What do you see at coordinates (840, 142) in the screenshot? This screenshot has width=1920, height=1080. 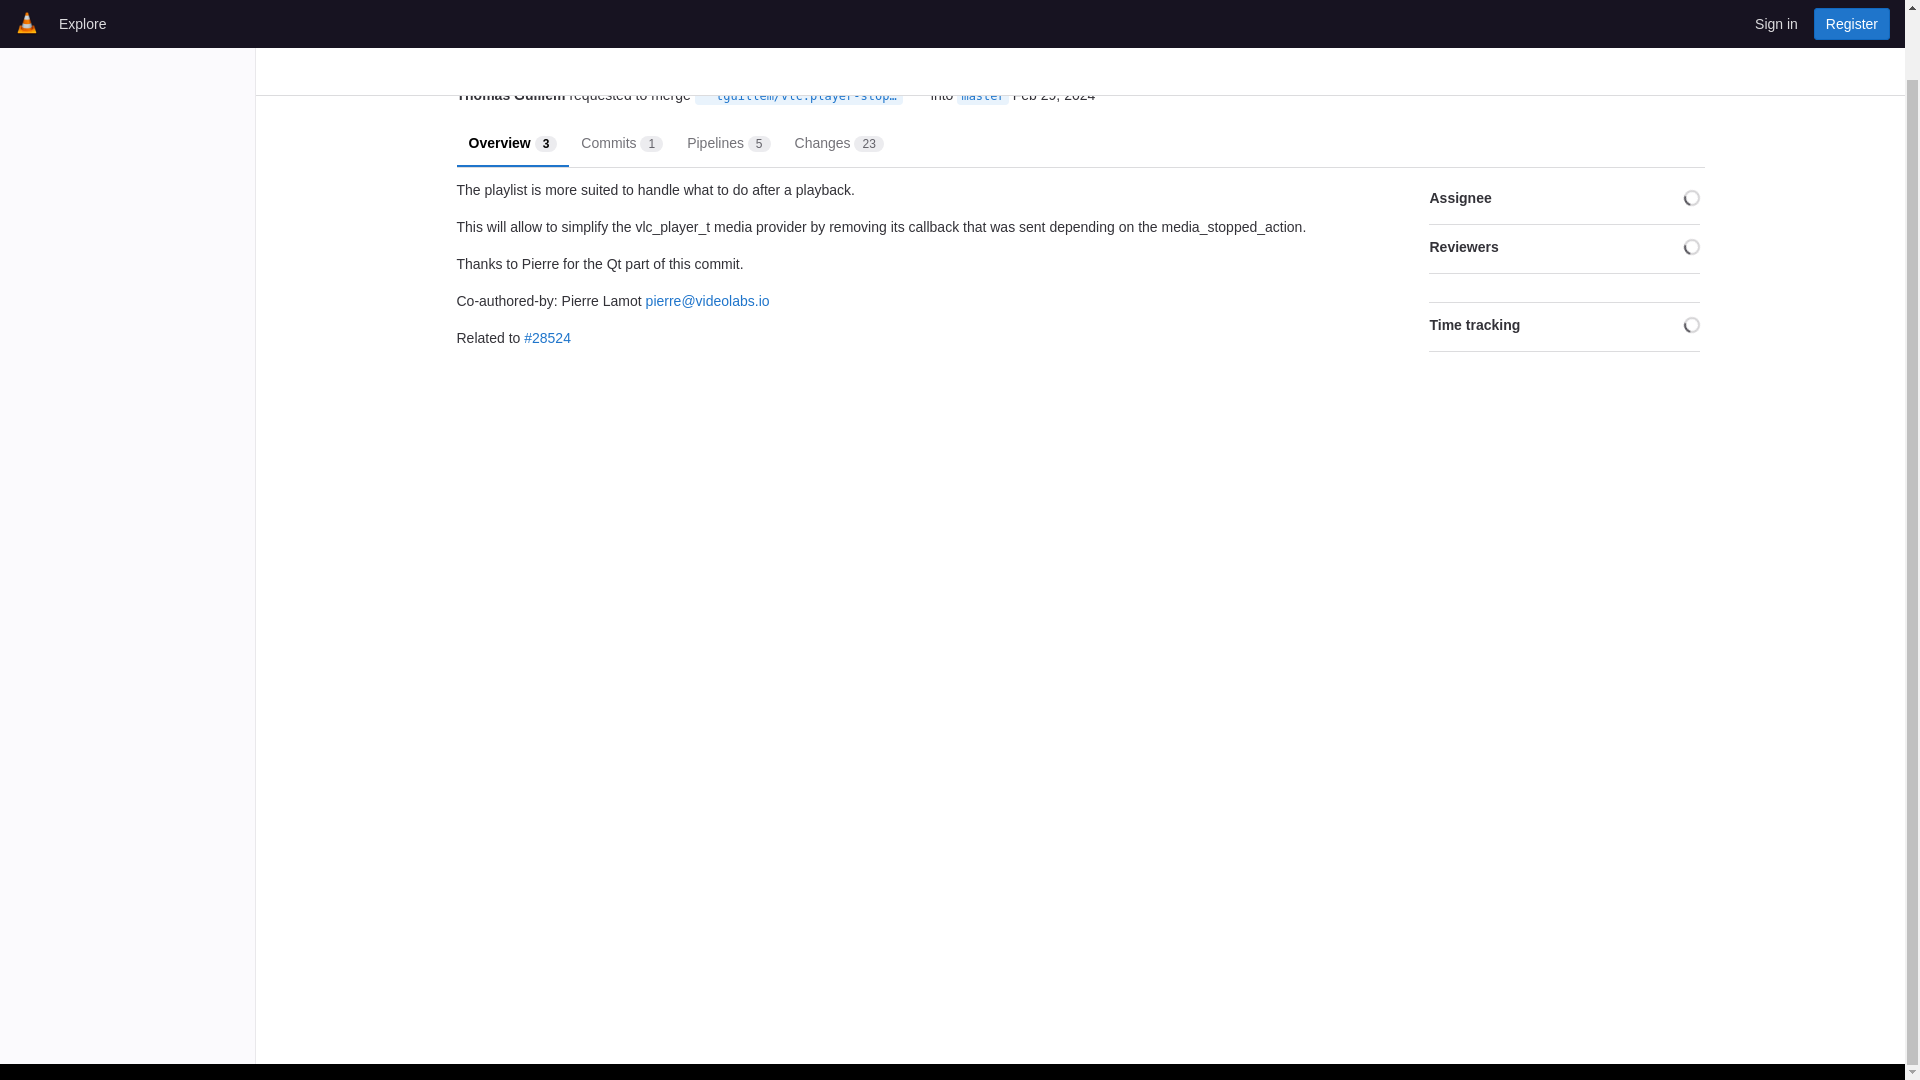 I see `master` at bounding box center [840, 142].